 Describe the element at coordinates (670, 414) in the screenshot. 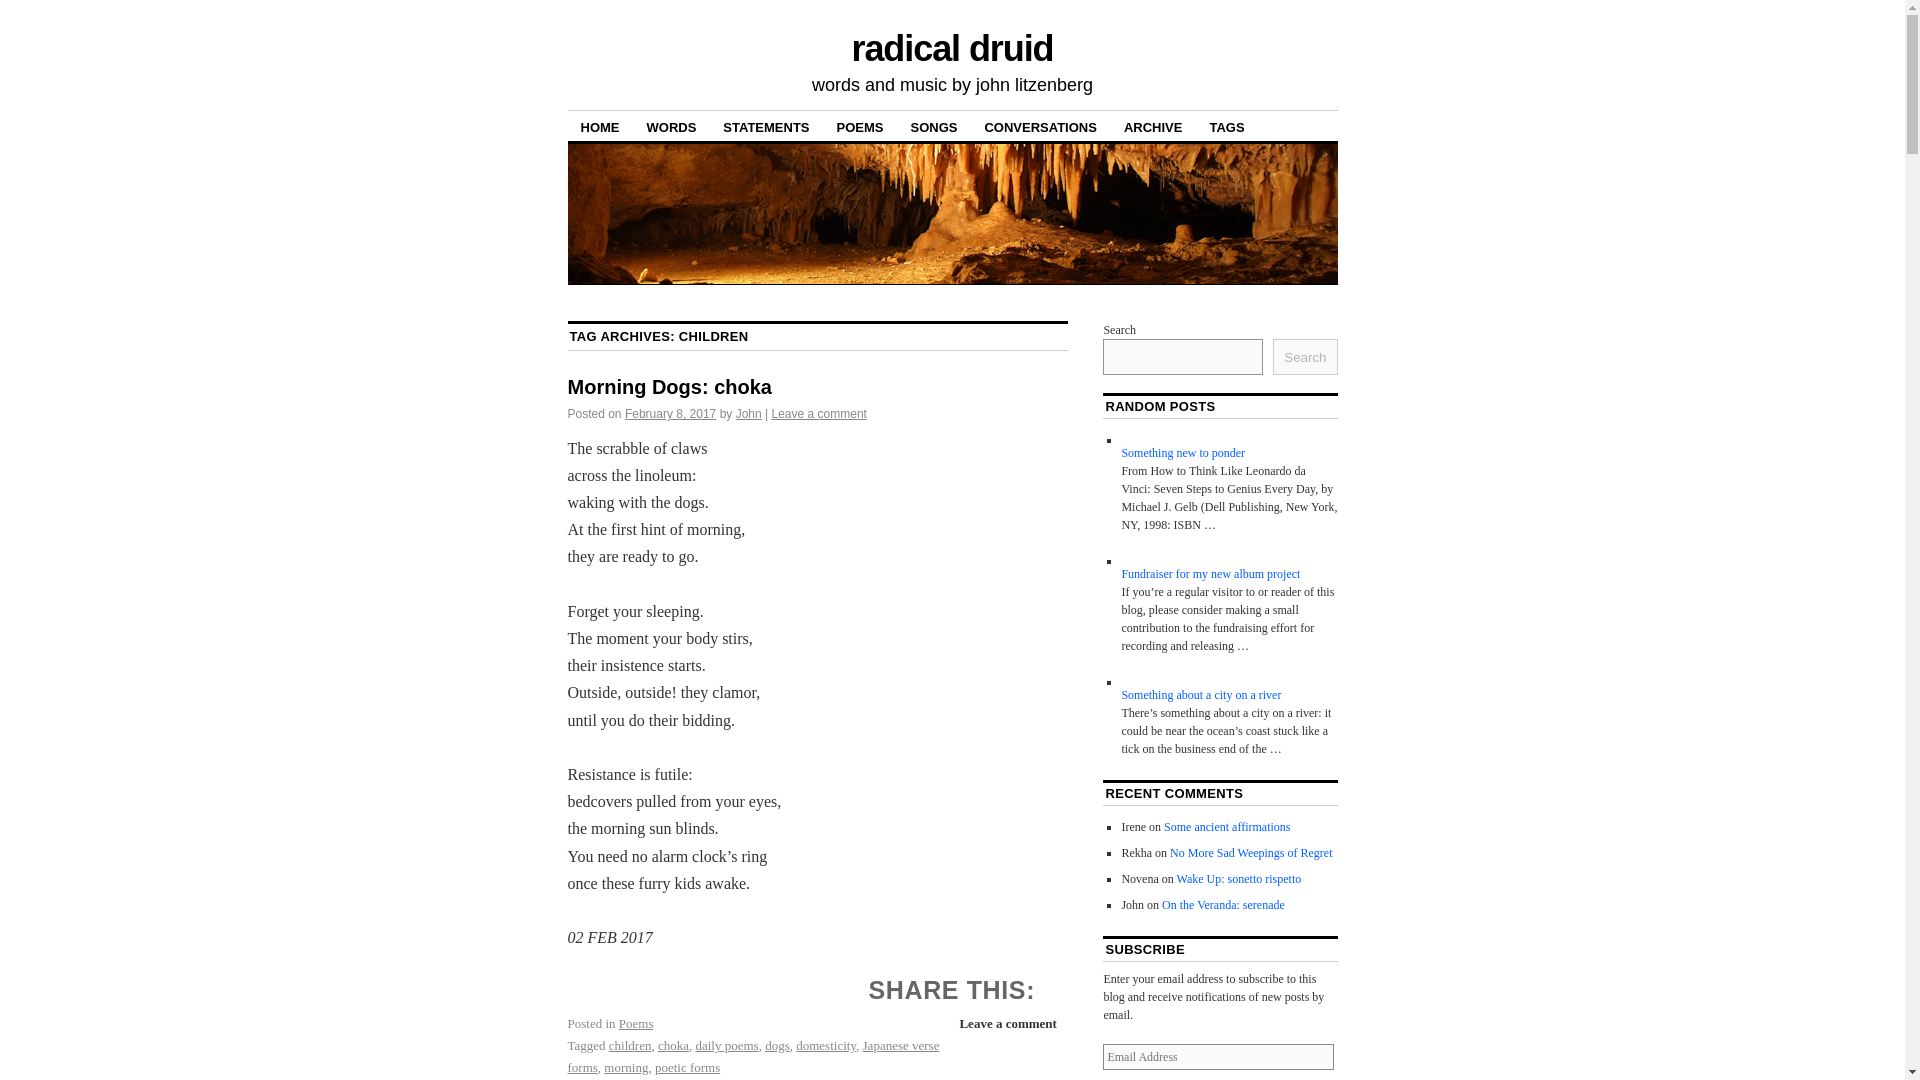

I see `10:20 am` at that location.